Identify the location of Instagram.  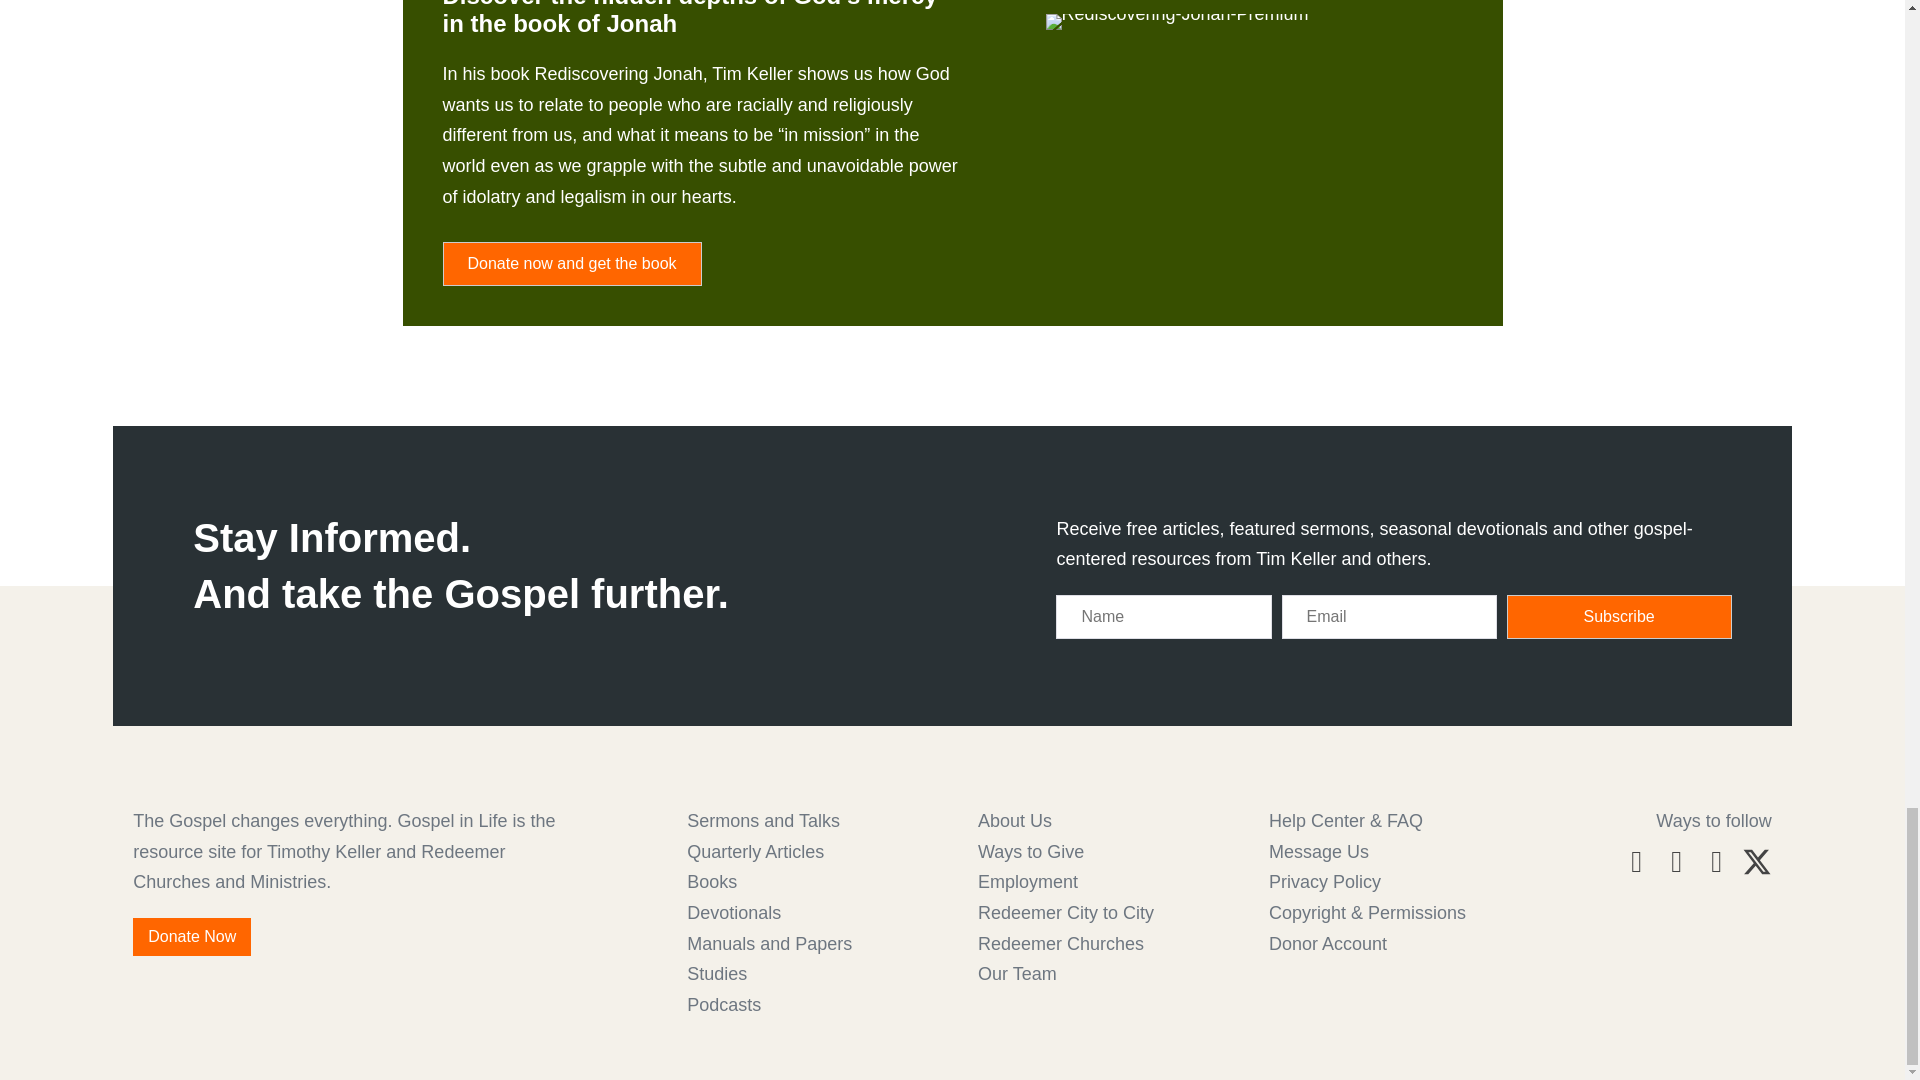
(1676, 861).